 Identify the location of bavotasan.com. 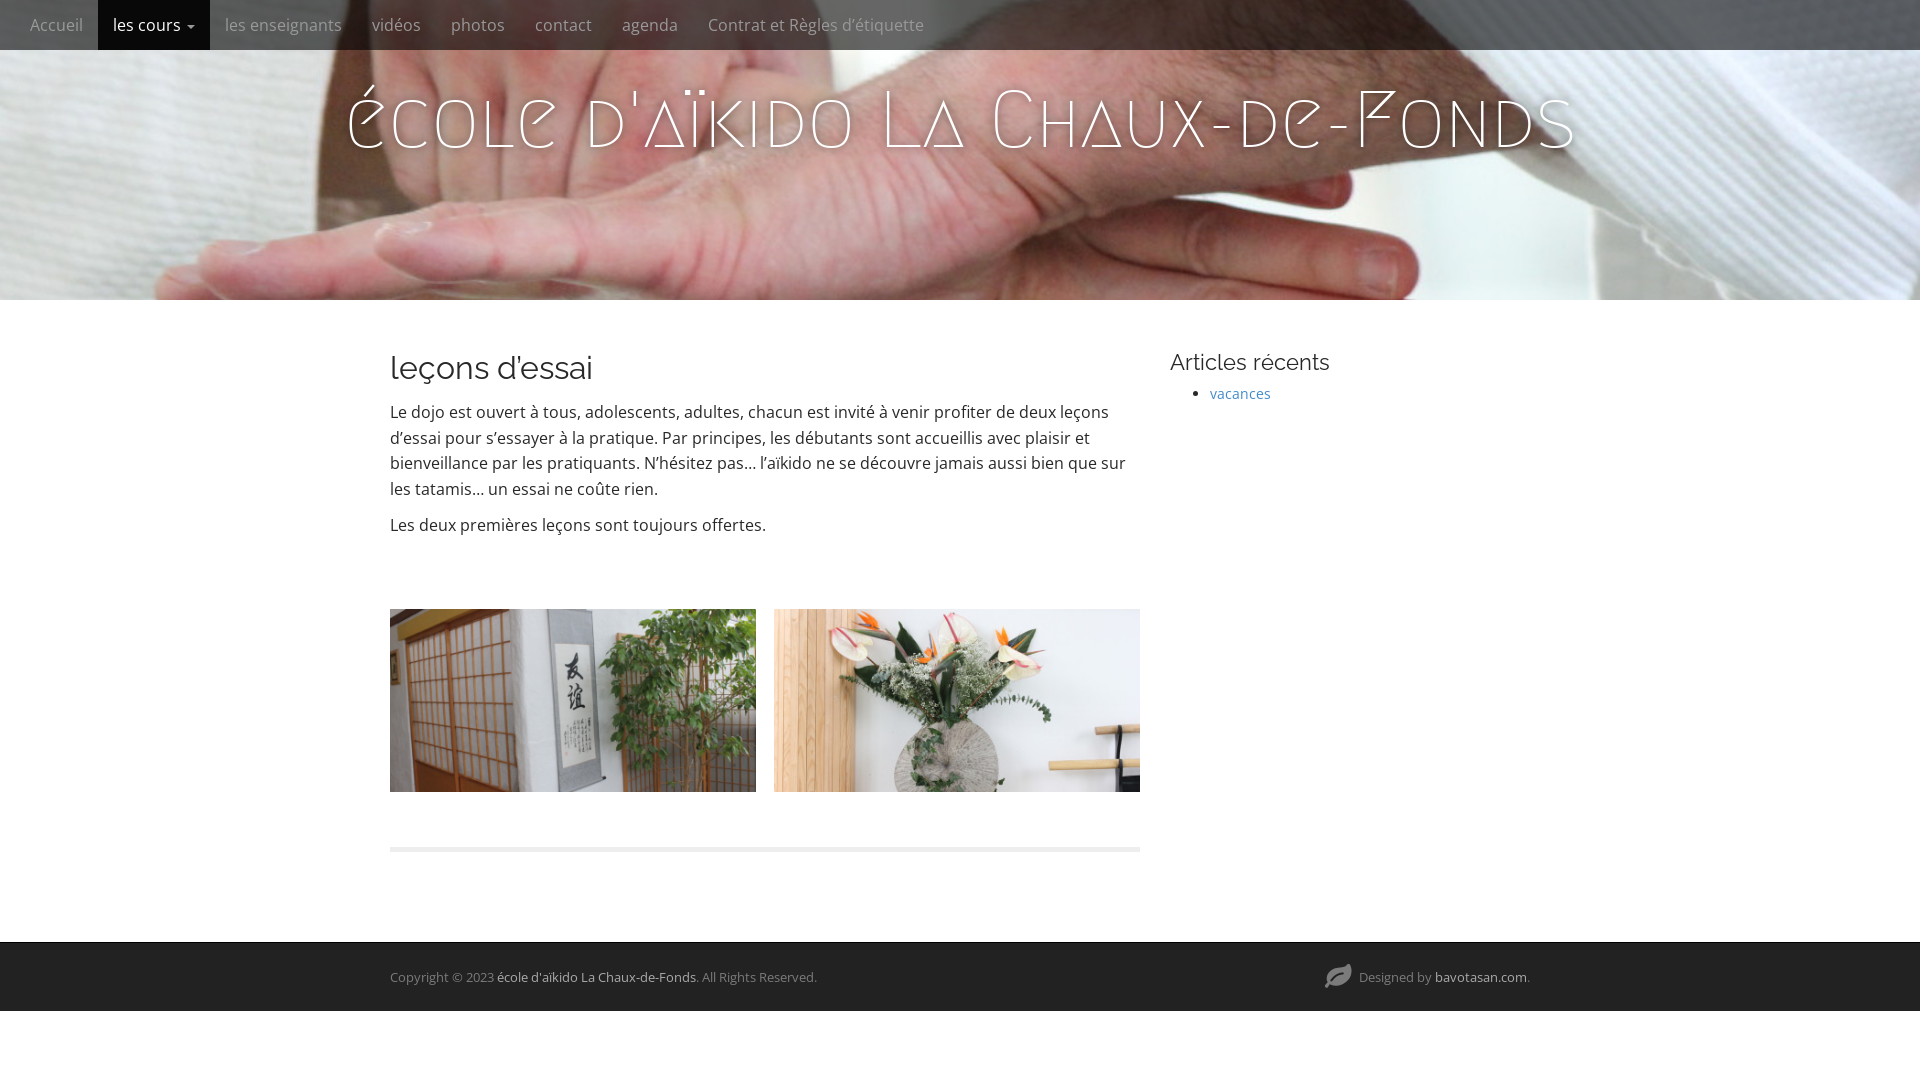
(1481, 977).